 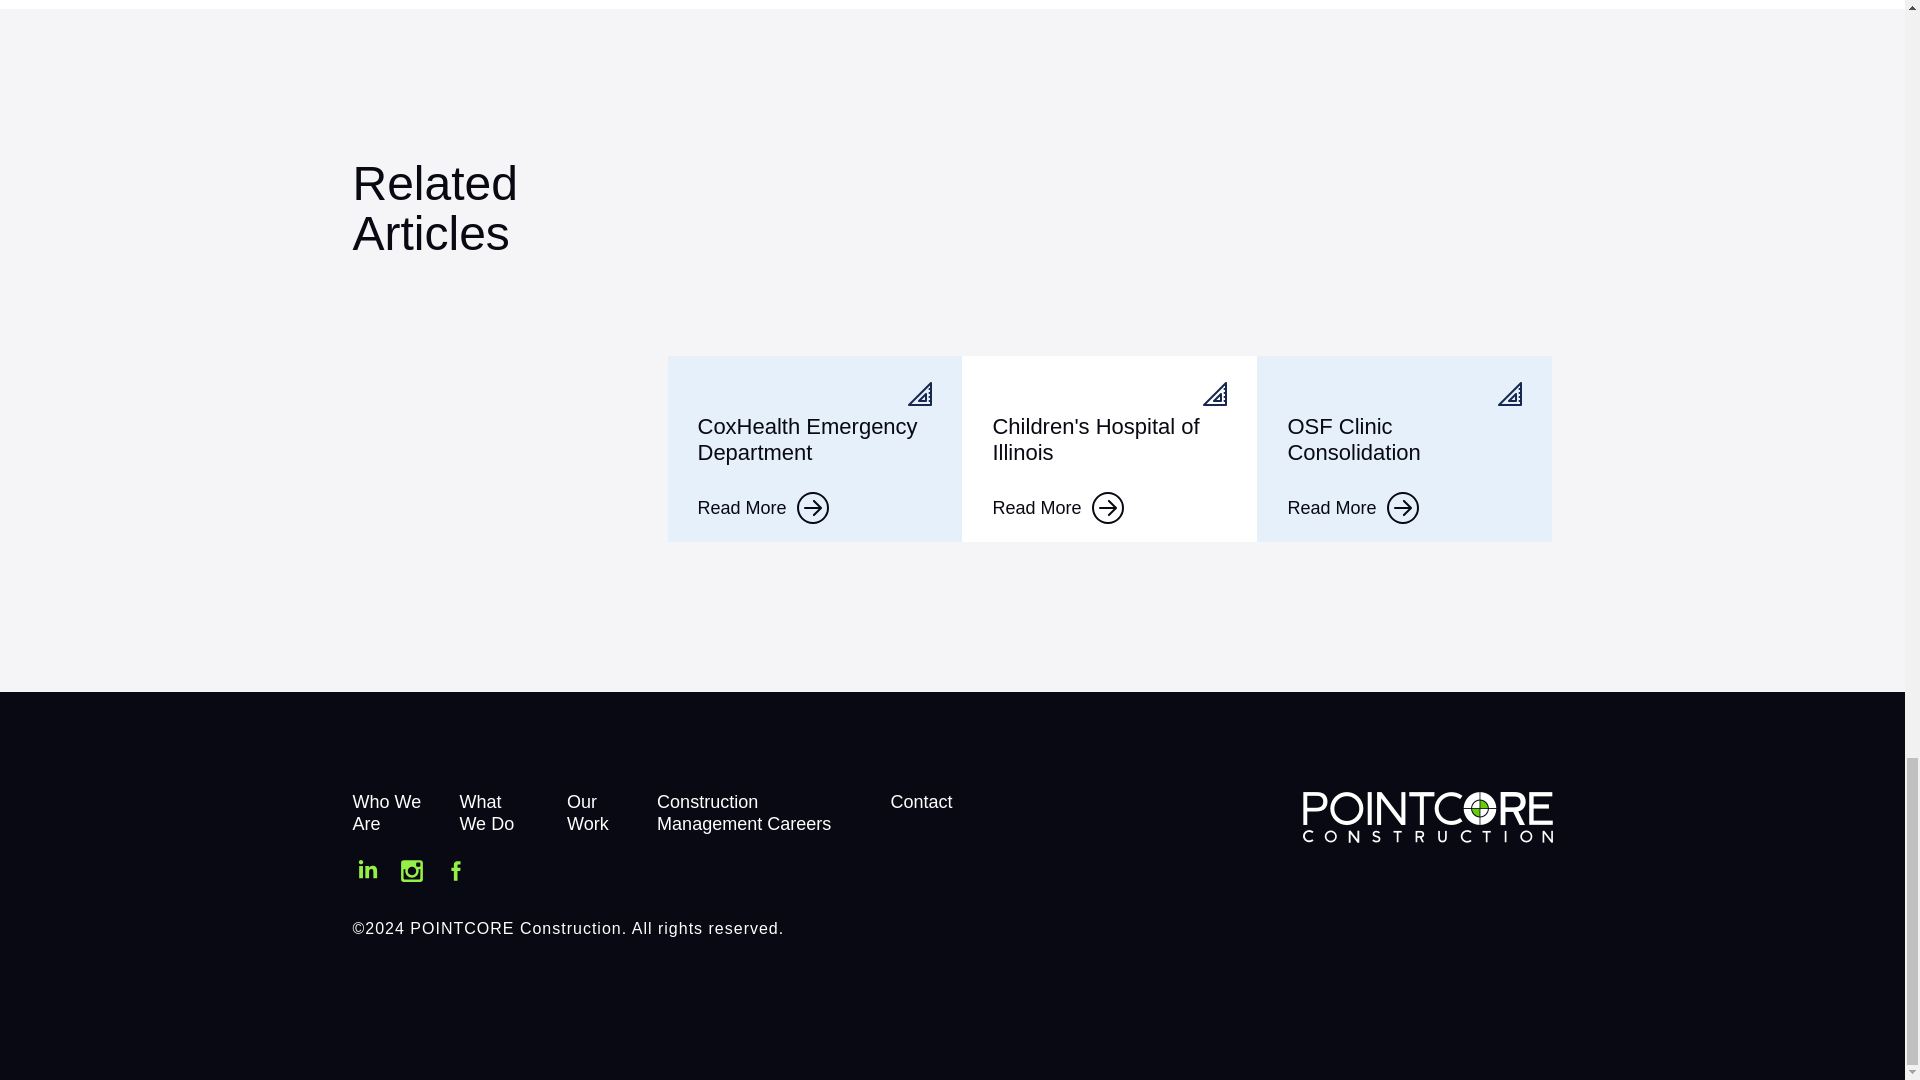 What do you see at coordinates (366, 872) in the screenshot?
I see `Linkedin` at bounding box center [366, 872].